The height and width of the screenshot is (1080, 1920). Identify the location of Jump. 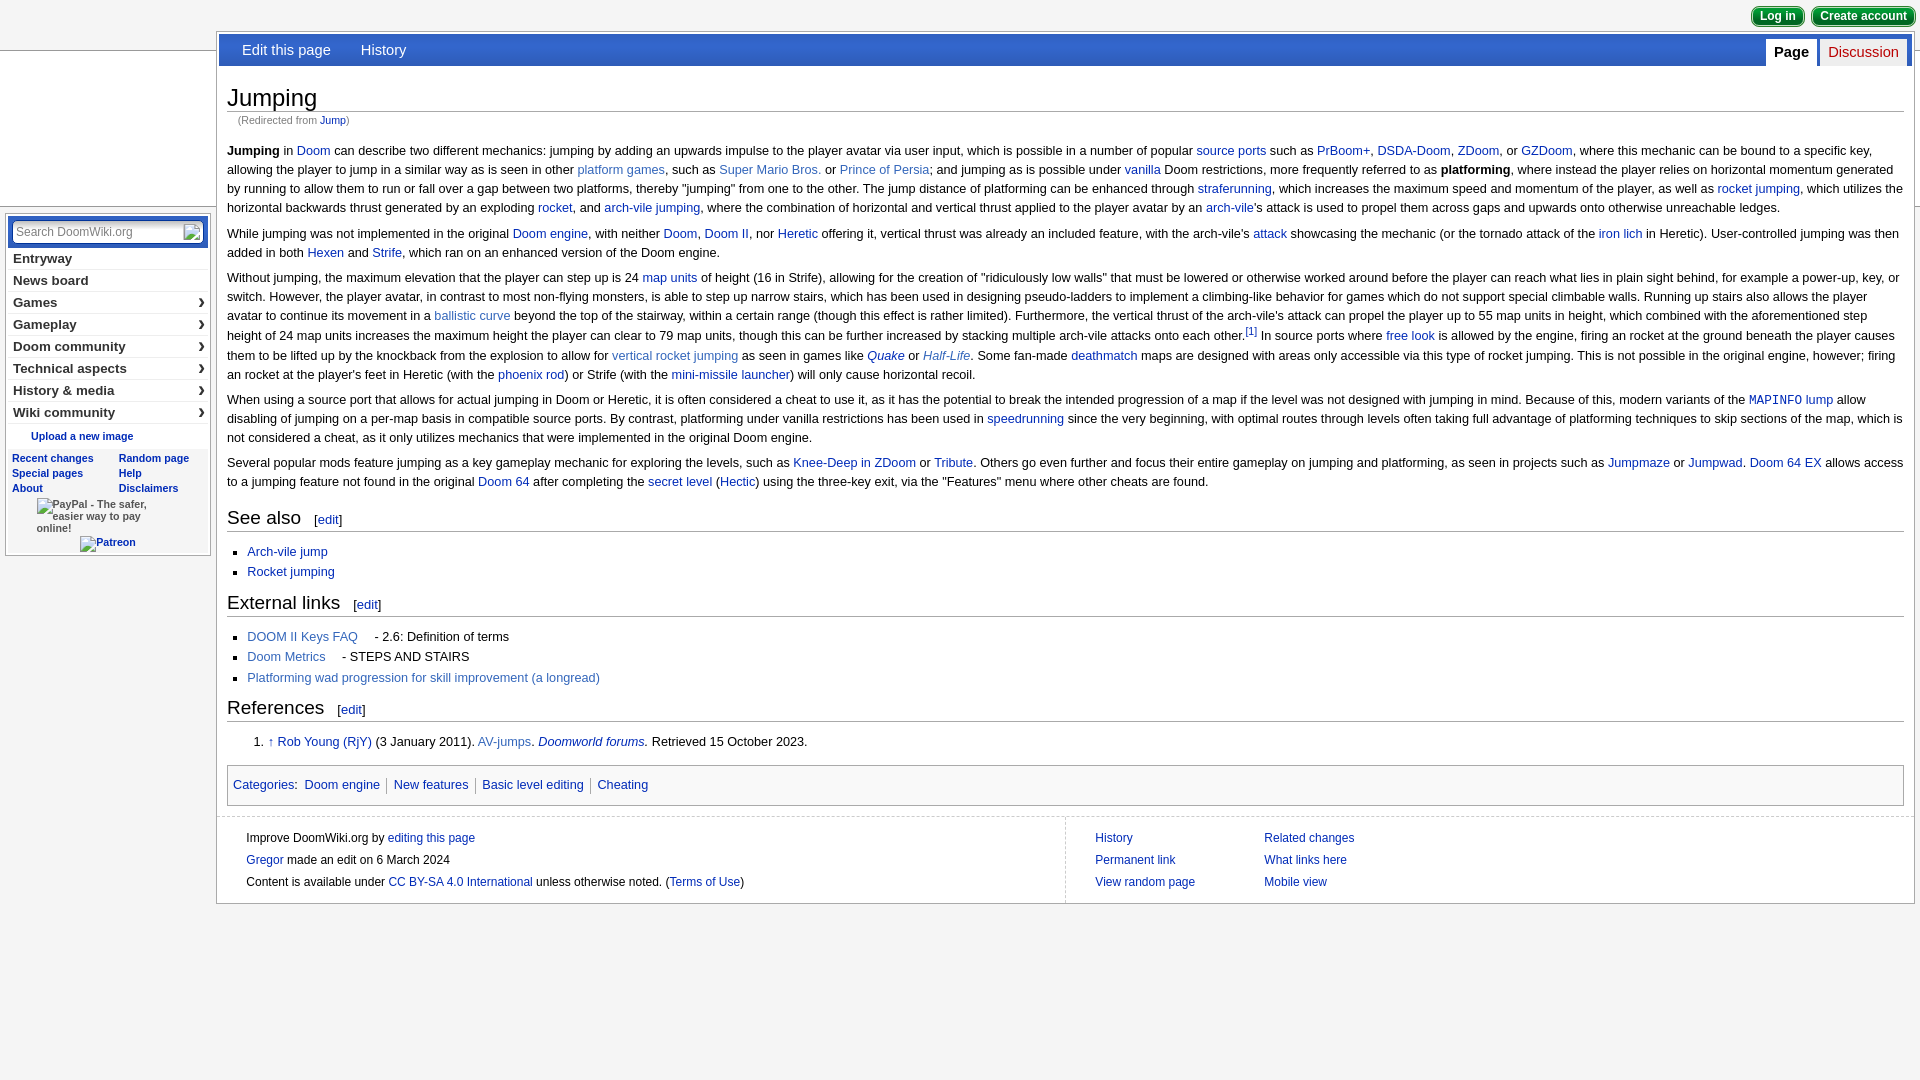
(332, 120).